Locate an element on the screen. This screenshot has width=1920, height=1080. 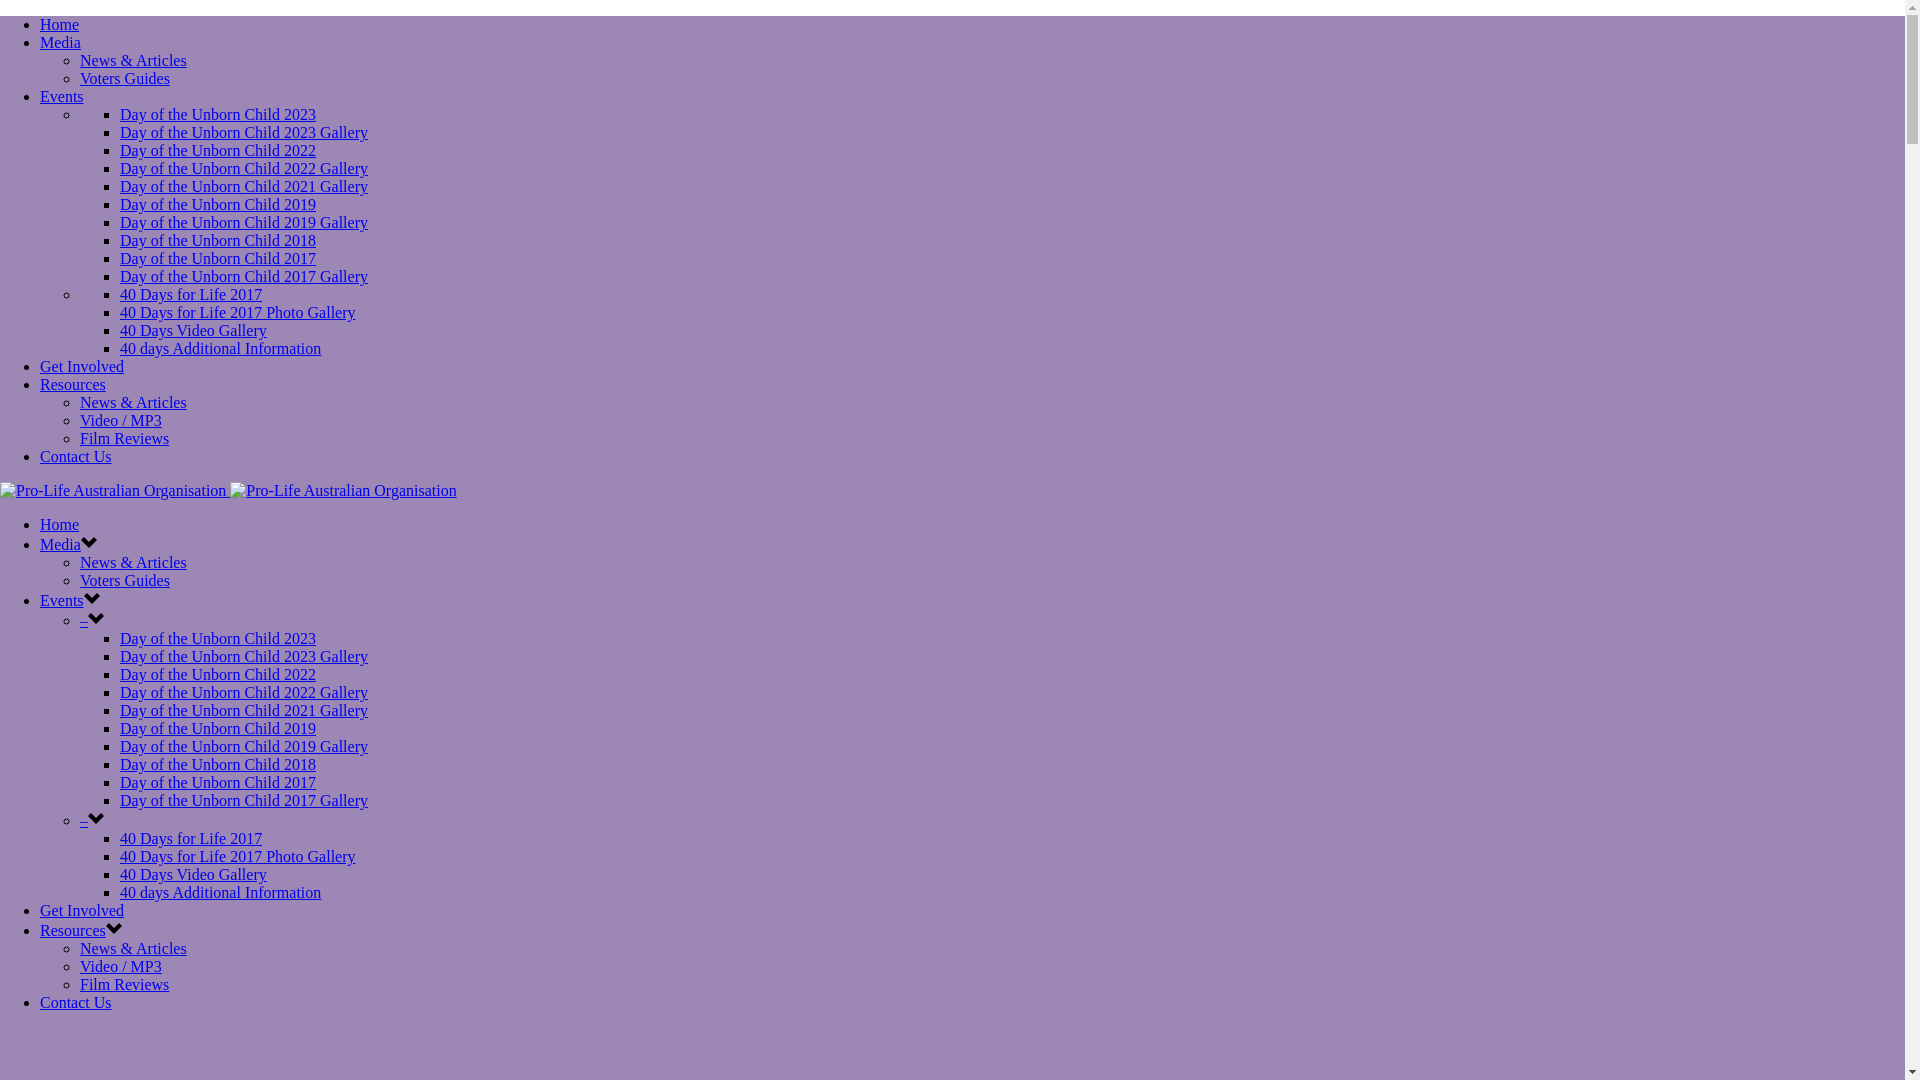
Contact Us is located at coordinates (76, 456).